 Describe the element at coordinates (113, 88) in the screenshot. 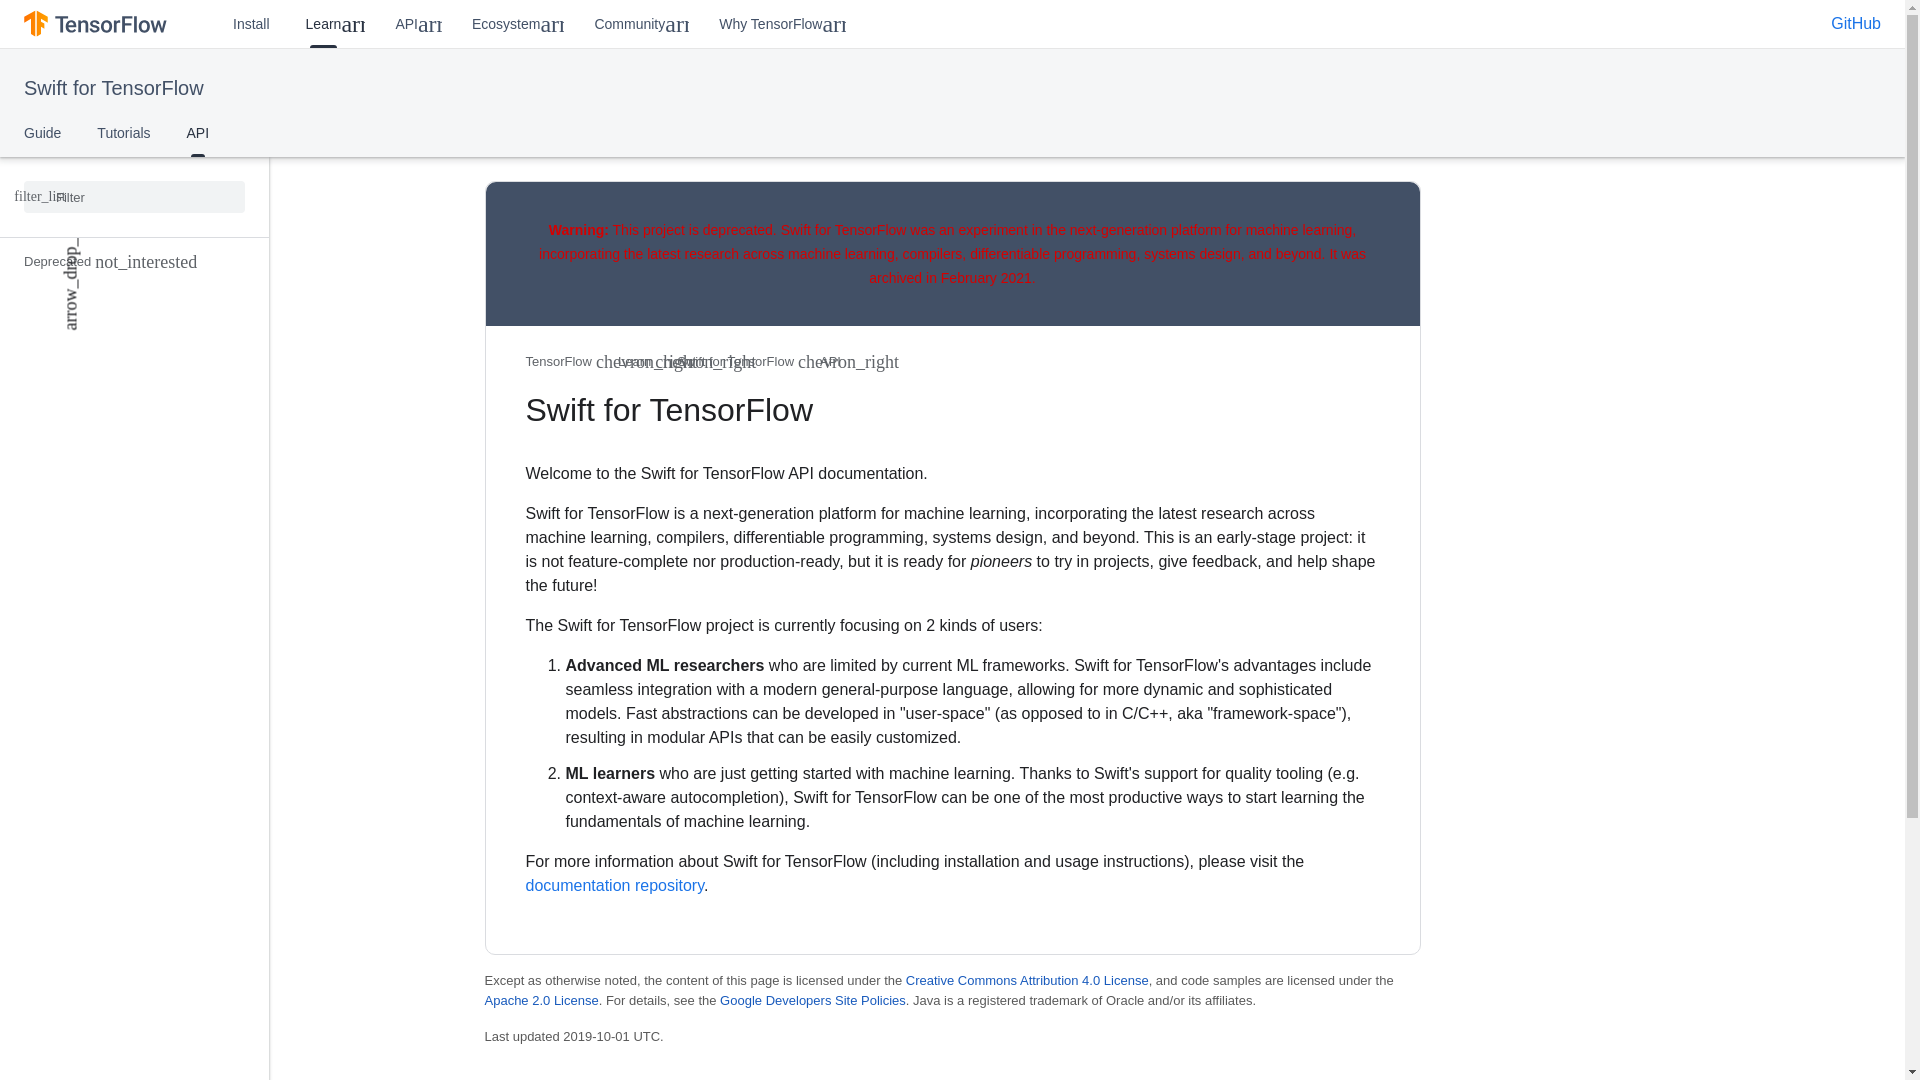

I see `Swift for TensorFlow` at that location.